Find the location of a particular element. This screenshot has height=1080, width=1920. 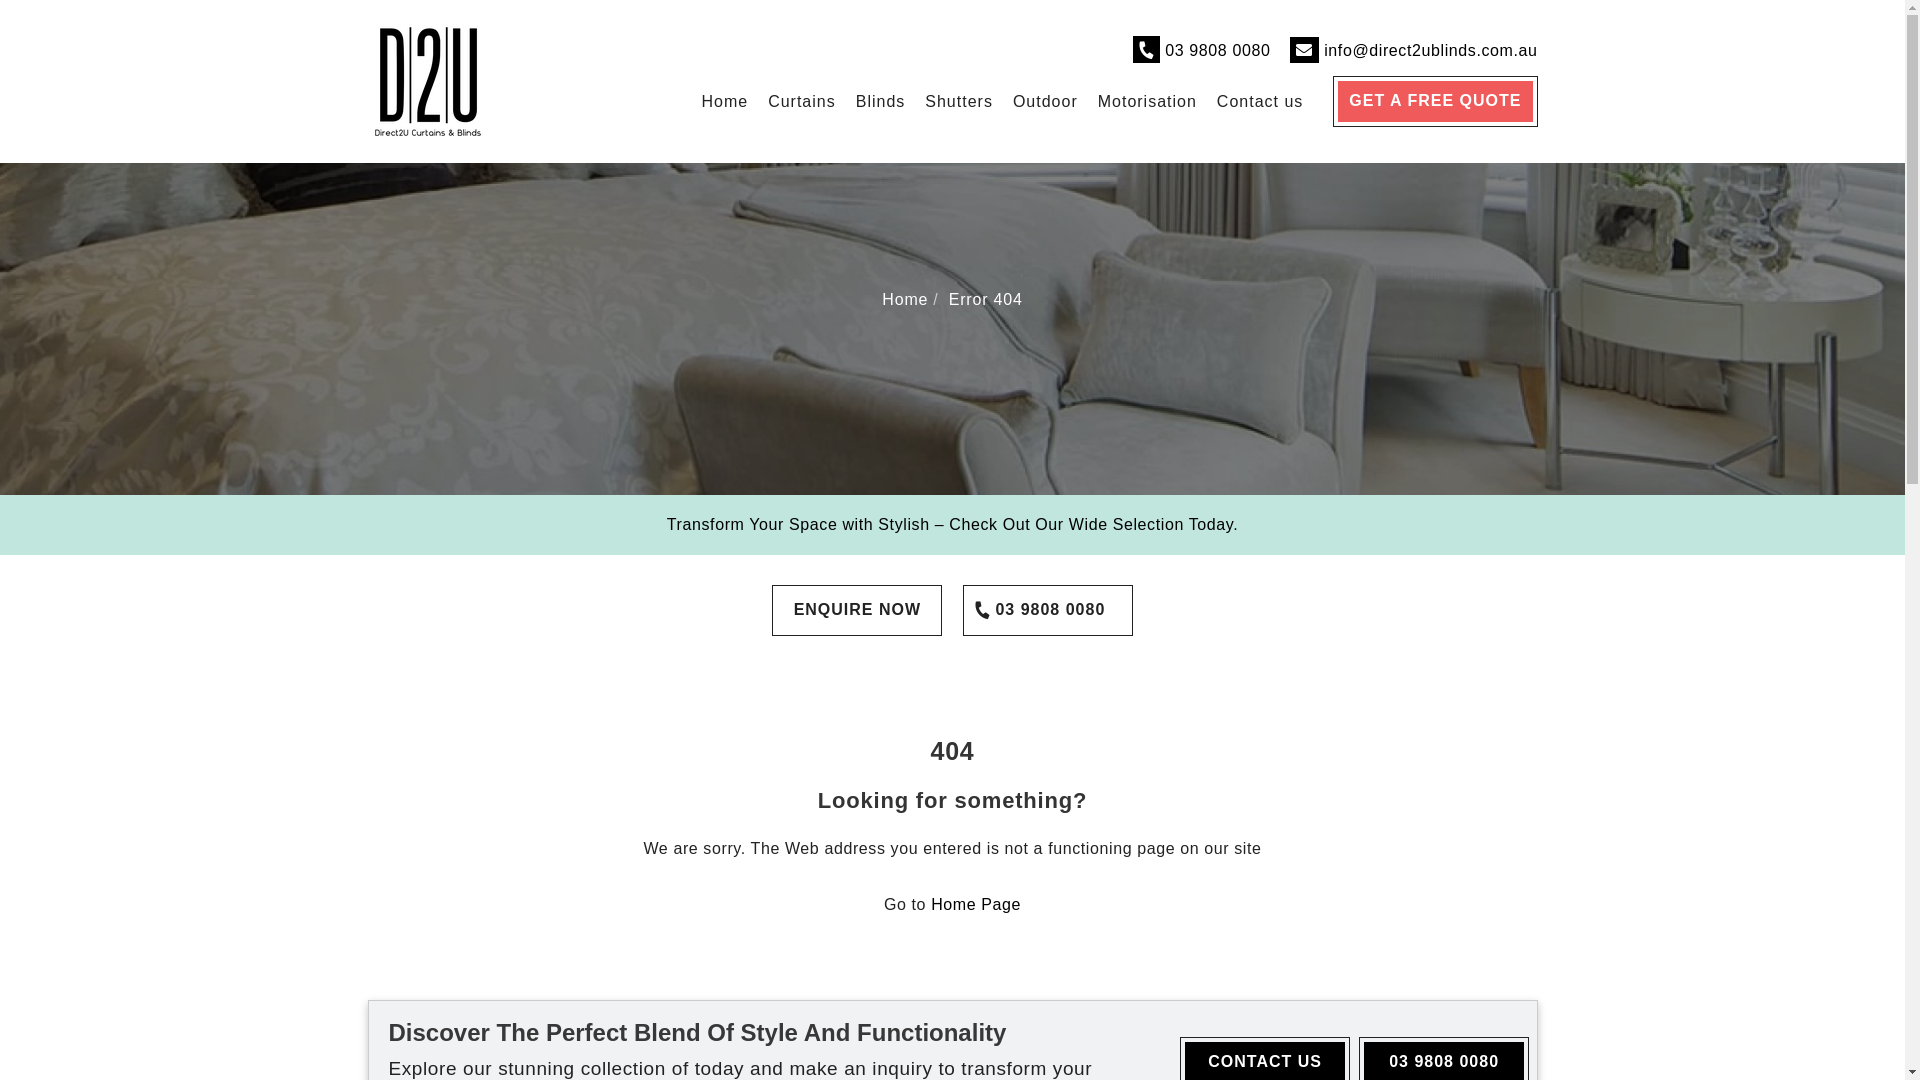

Shutters is located at coordinates (959, 102).